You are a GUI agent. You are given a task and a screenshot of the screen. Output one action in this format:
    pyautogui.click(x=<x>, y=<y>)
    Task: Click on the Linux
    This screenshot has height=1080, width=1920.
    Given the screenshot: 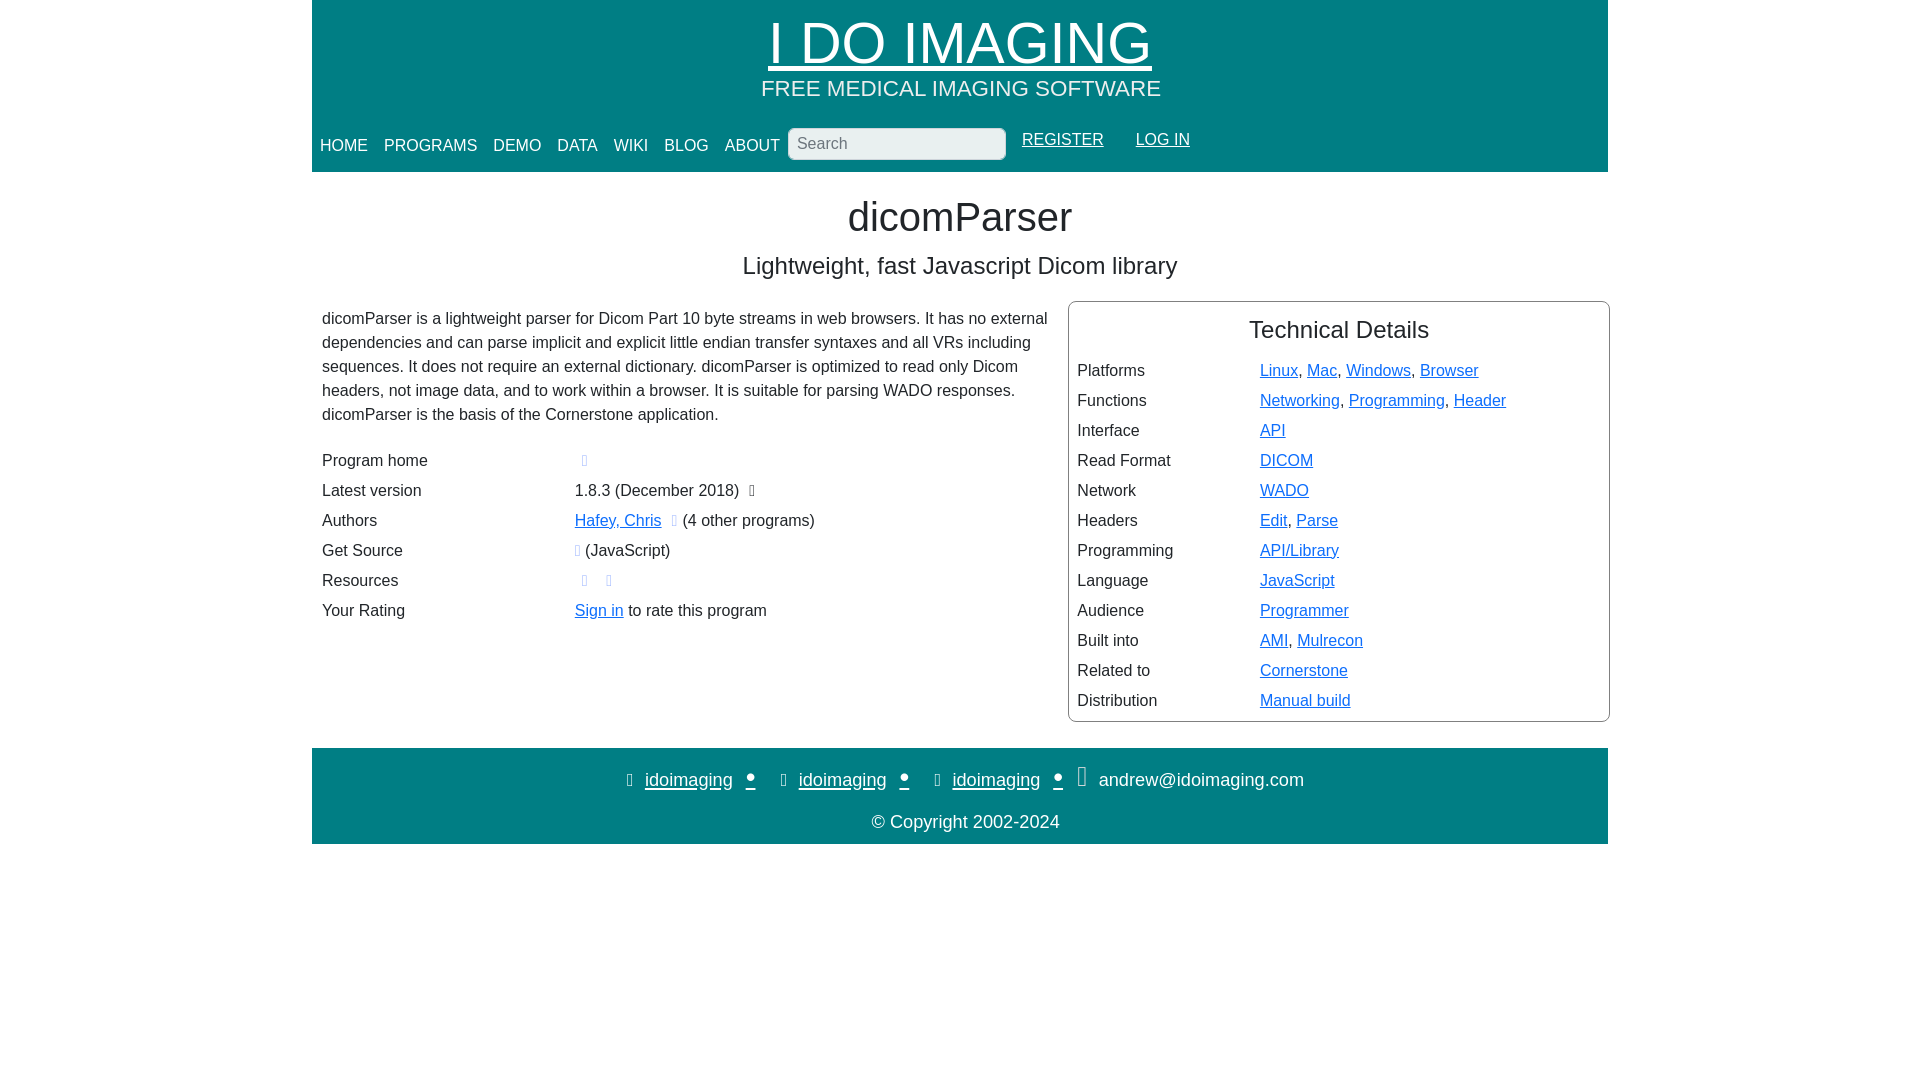 What is the action you would take?
    pyautogui.click(x=1278, y=370)
    